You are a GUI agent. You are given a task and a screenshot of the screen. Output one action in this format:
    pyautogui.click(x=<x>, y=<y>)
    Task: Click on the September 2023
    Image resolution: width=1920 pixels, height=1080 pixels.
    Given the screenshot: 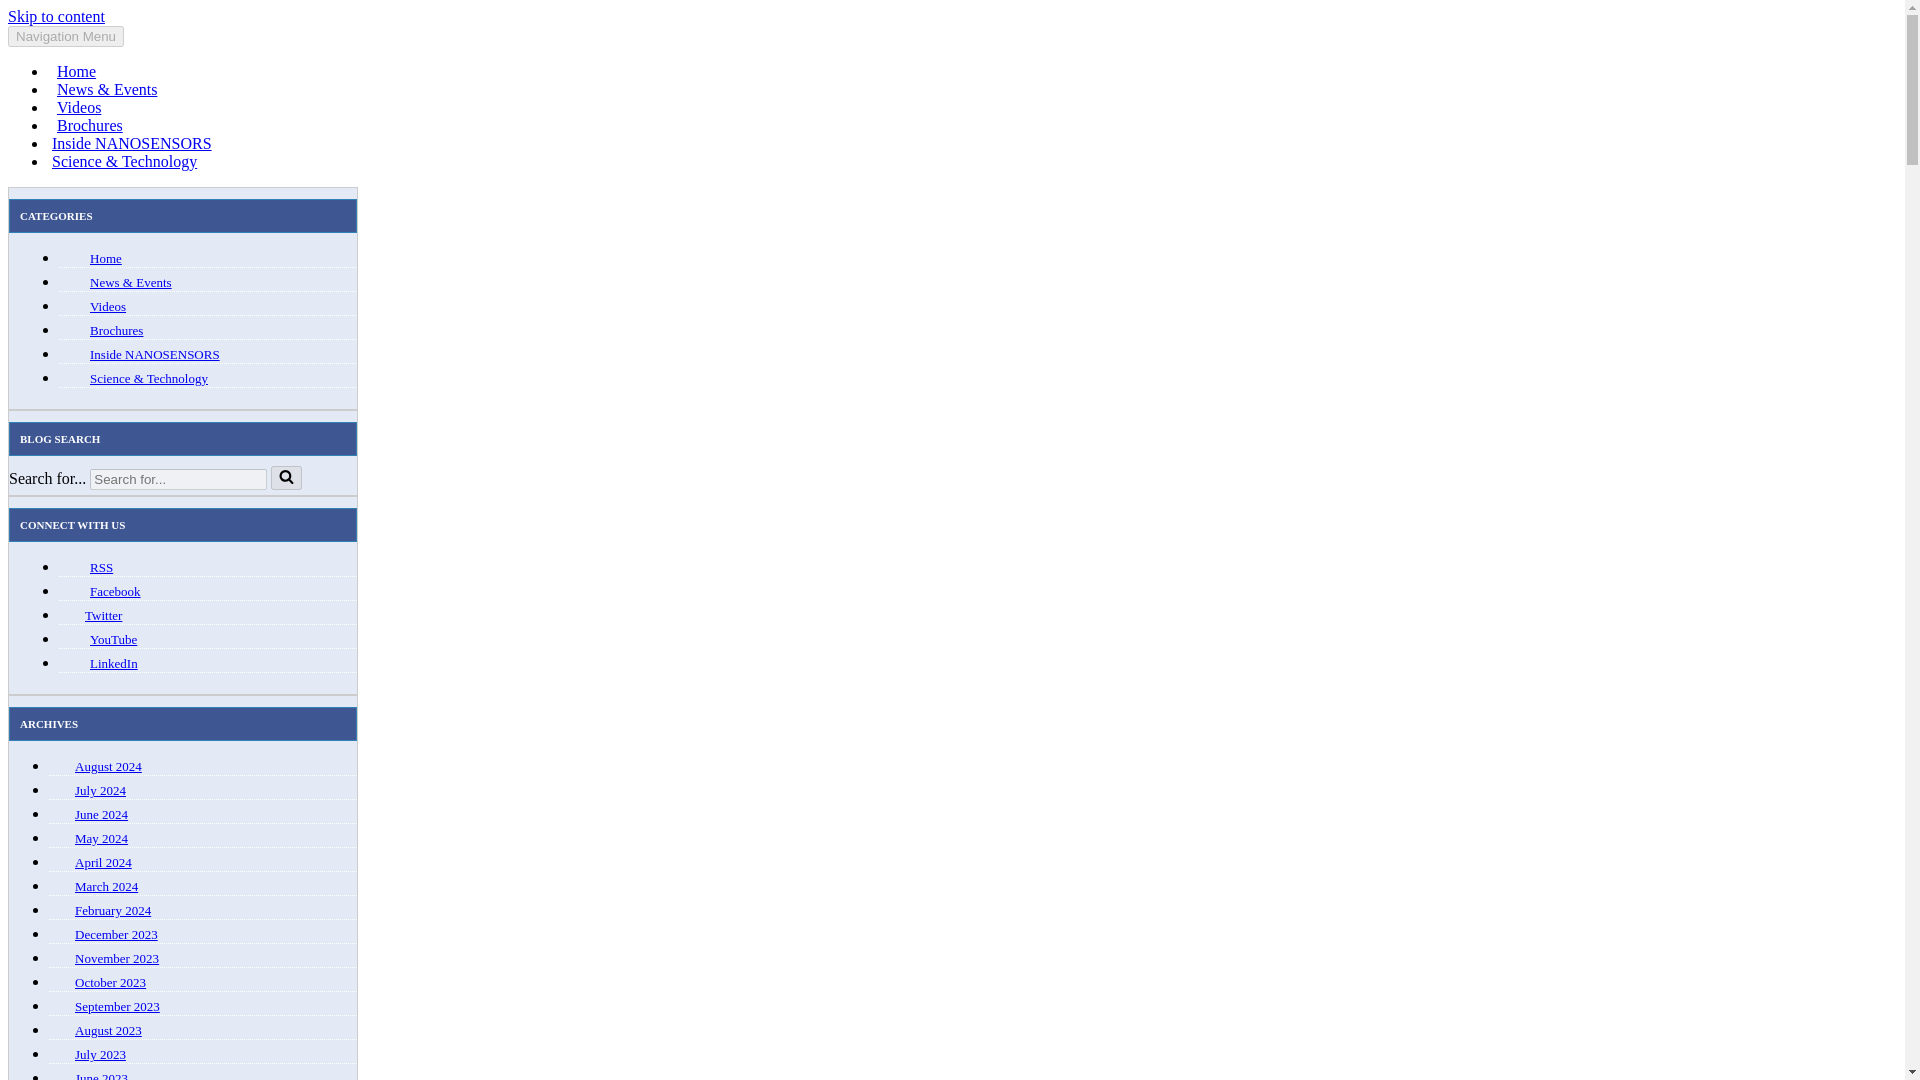 What is the action you would take?
    pyautogui.click(x=116, y=1006)
    